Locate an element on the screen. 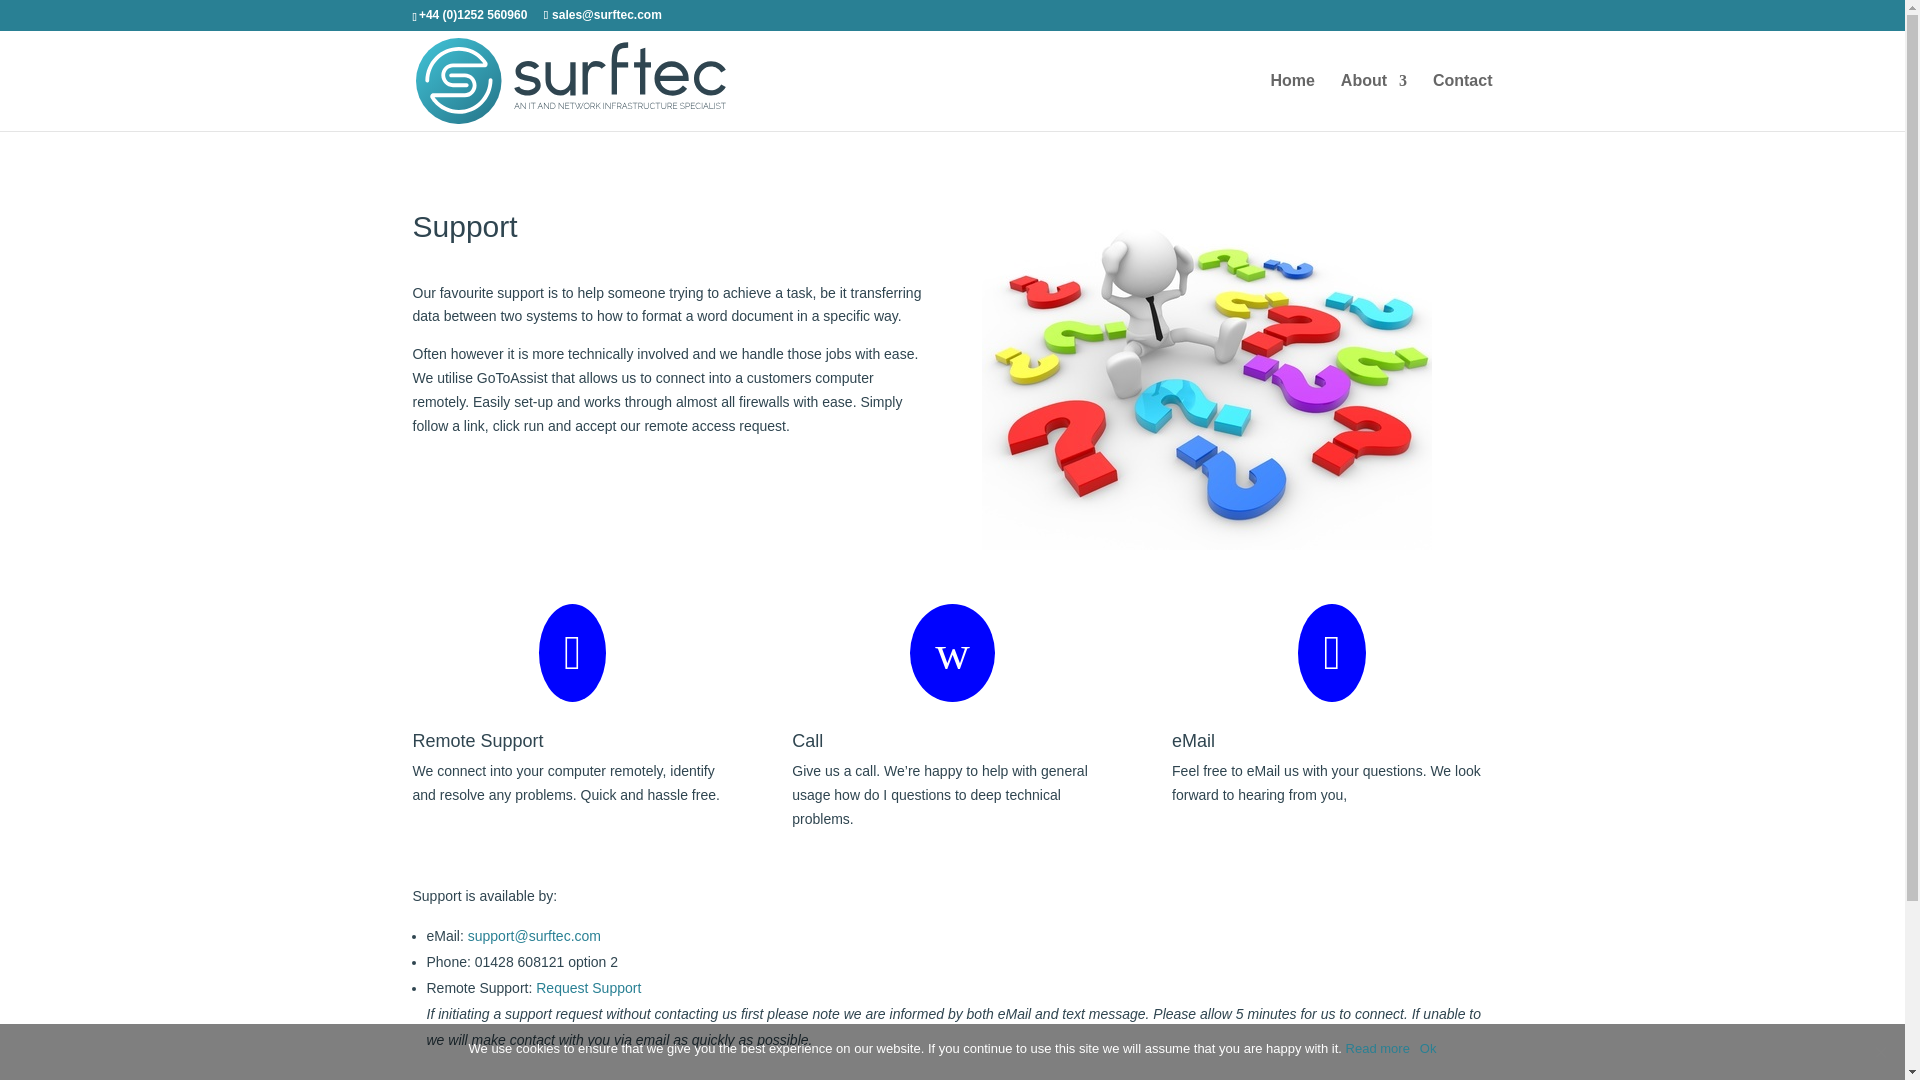 The height and width of the screenshot is (1080, 1920). No is located at coordinates (1880, 1052).